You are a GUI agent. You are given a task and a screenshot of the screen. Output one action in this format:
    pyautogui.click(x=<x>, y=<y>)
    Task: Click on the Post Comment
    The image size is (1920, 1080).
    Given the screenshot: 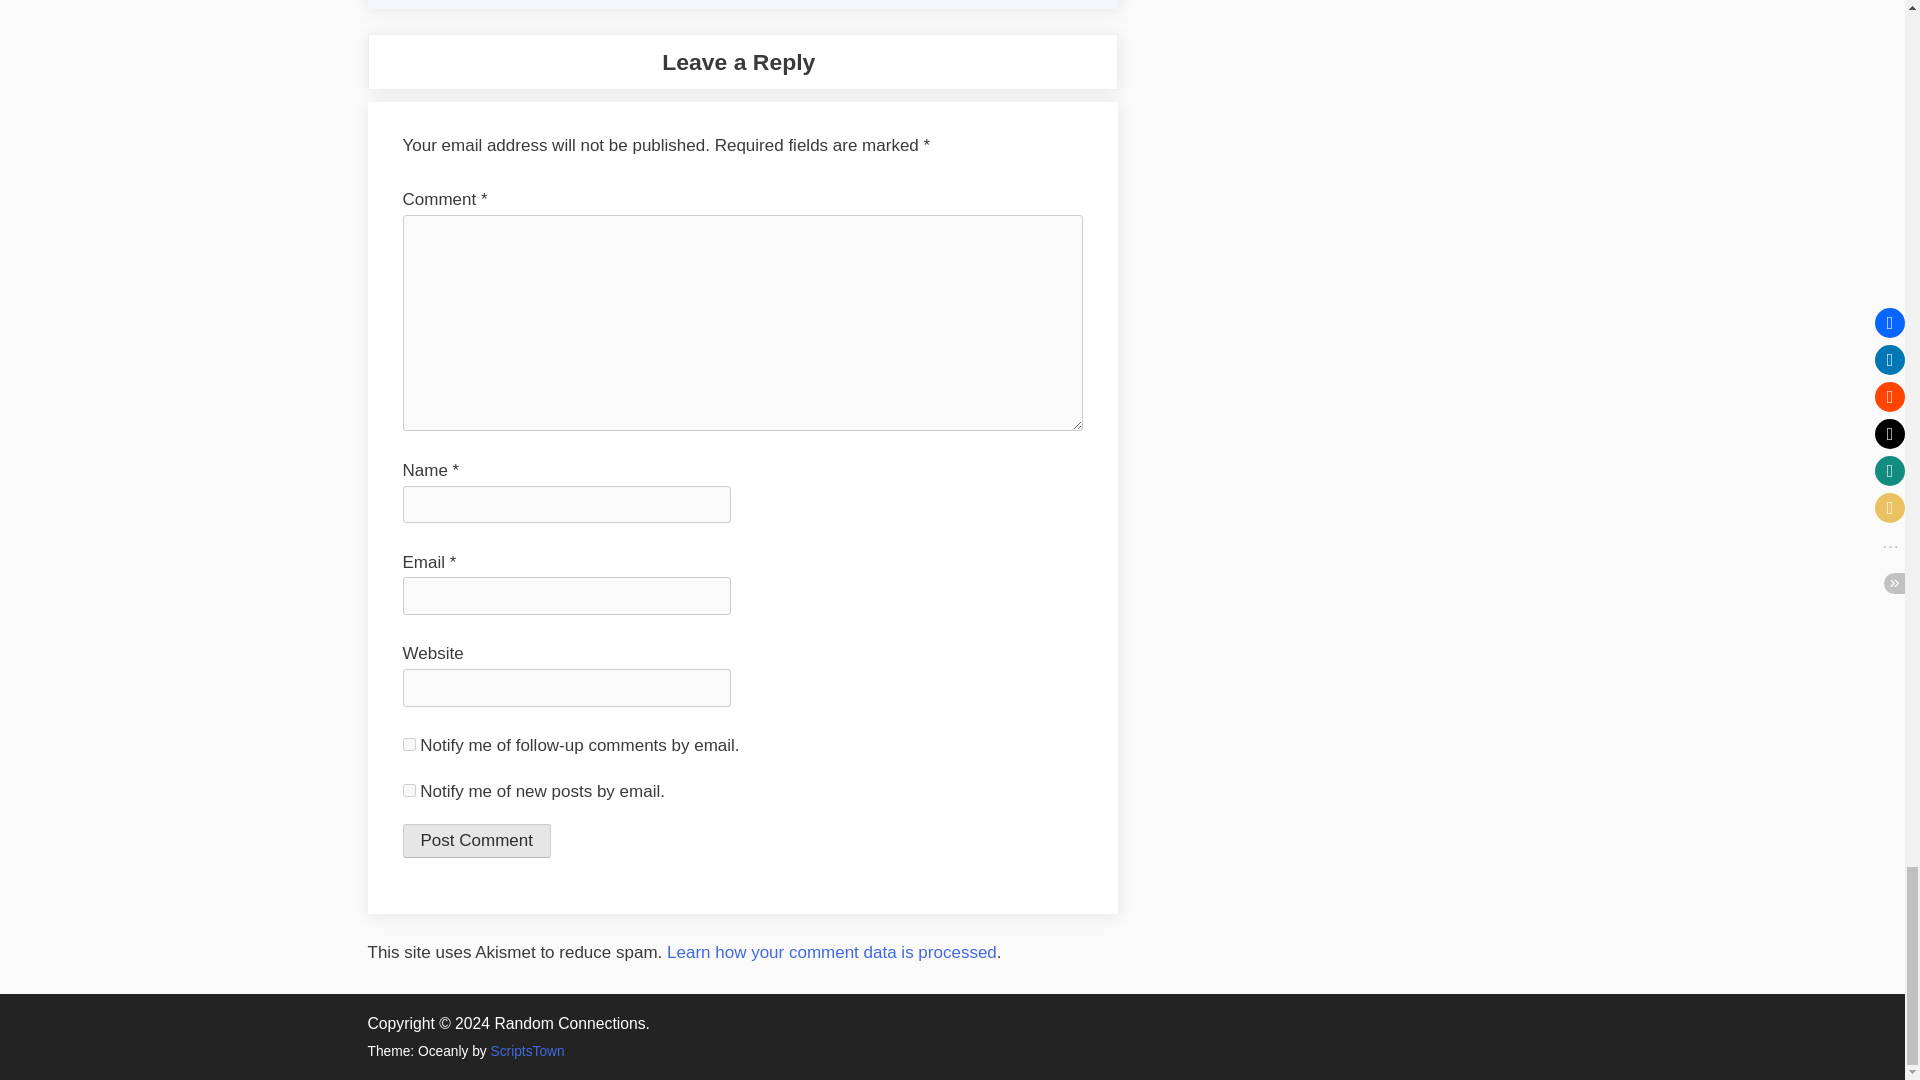 What is the action you would take?
    pyautogui.click(x=475, y=840)
    